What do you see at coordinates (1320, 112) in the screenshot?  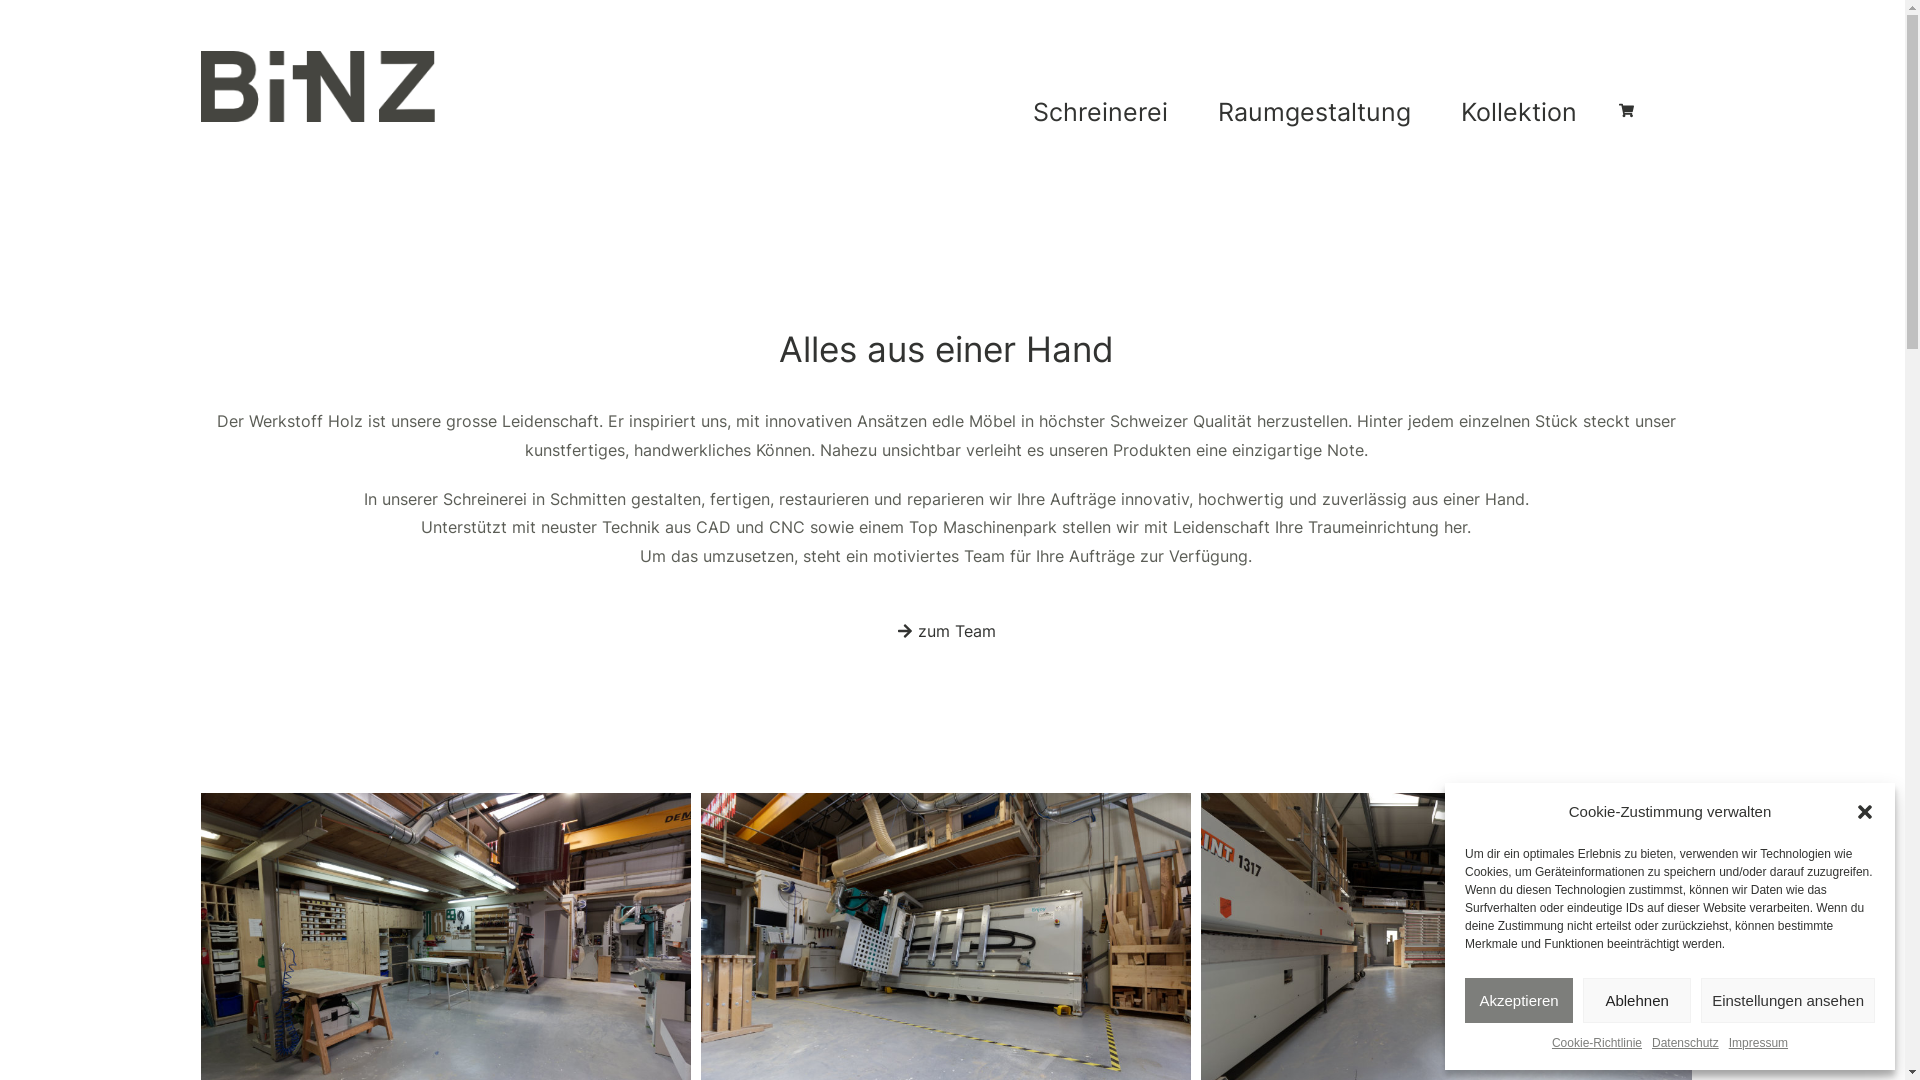 I see `Raumgestaltung` at bounding box center [1320, 112].